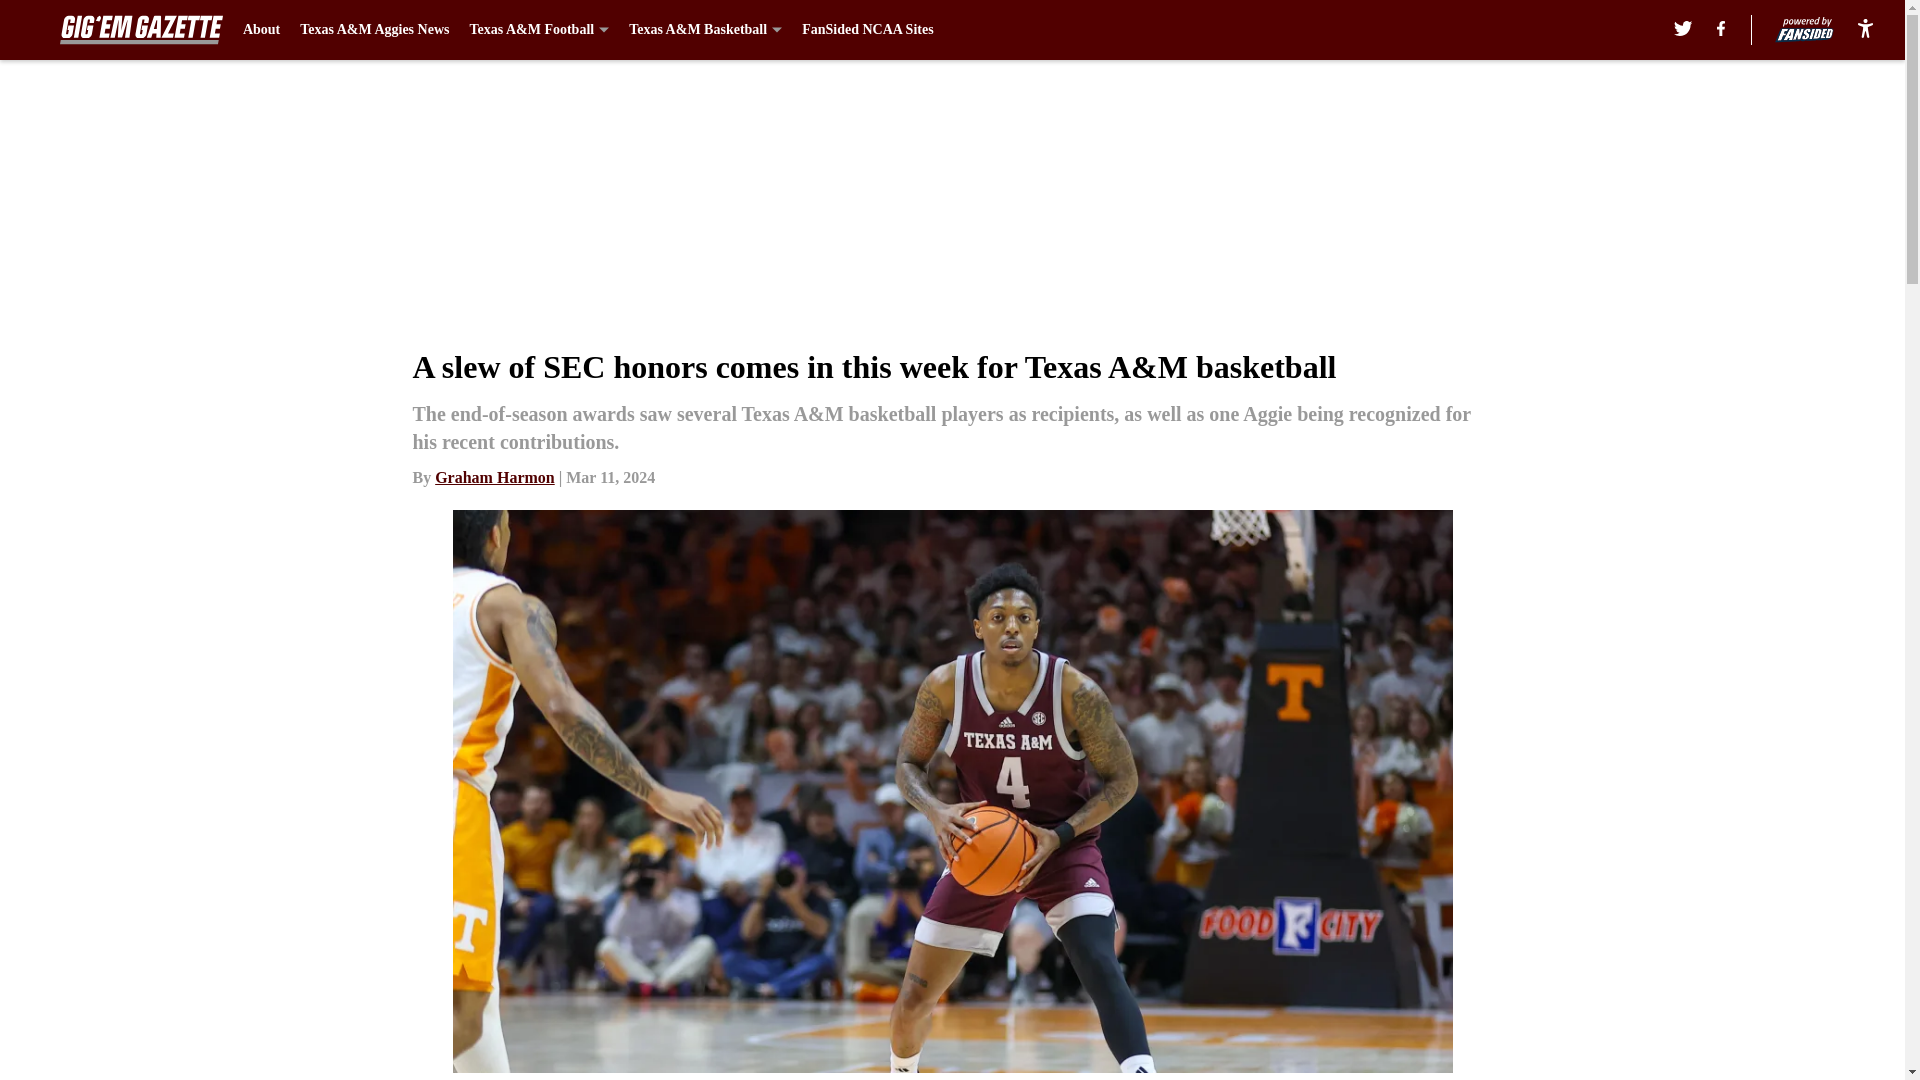 This screenshot has width=1920, height=1080. Describe the element at coordinates (262, 30) in the screenshot. I see `About` at that location.